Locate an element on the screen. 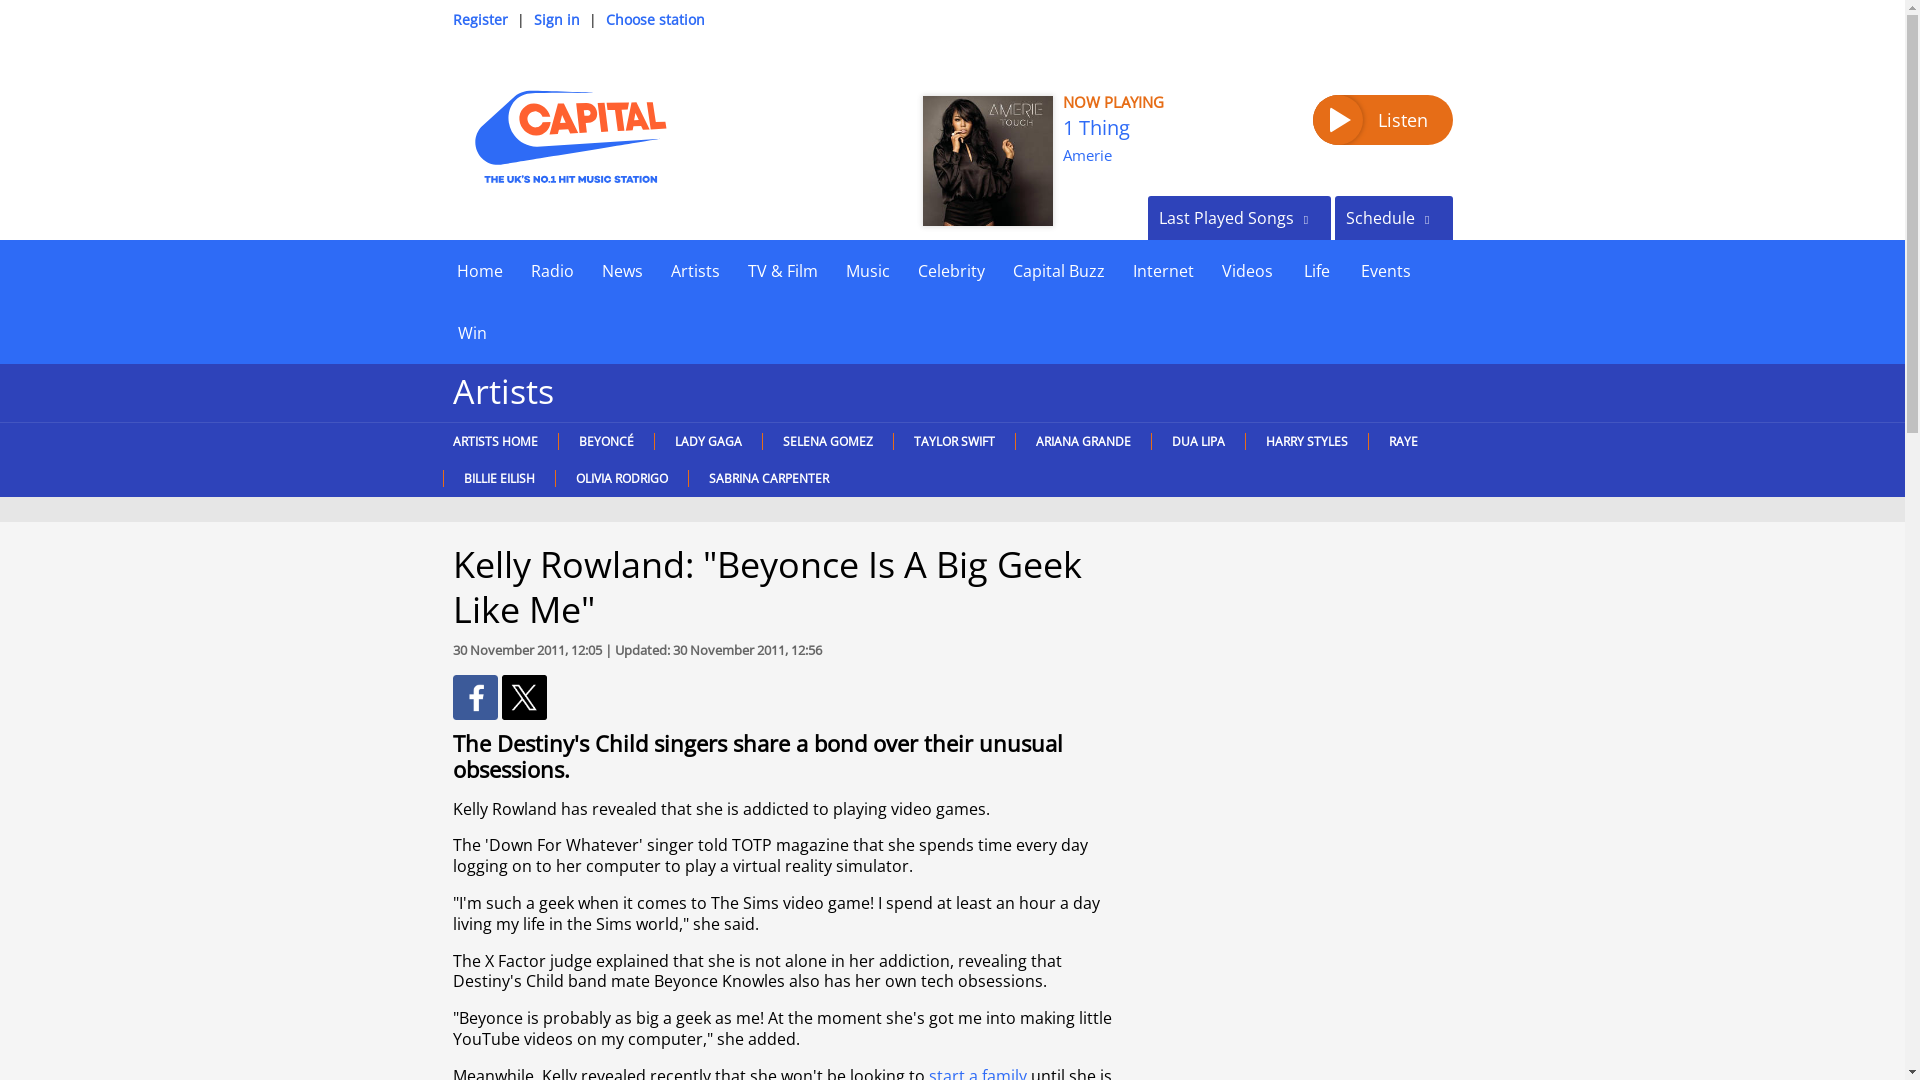 Image resolution: width=1920 pixels, height=1080 pixels. Choose station is located at coordinates (655, 19).